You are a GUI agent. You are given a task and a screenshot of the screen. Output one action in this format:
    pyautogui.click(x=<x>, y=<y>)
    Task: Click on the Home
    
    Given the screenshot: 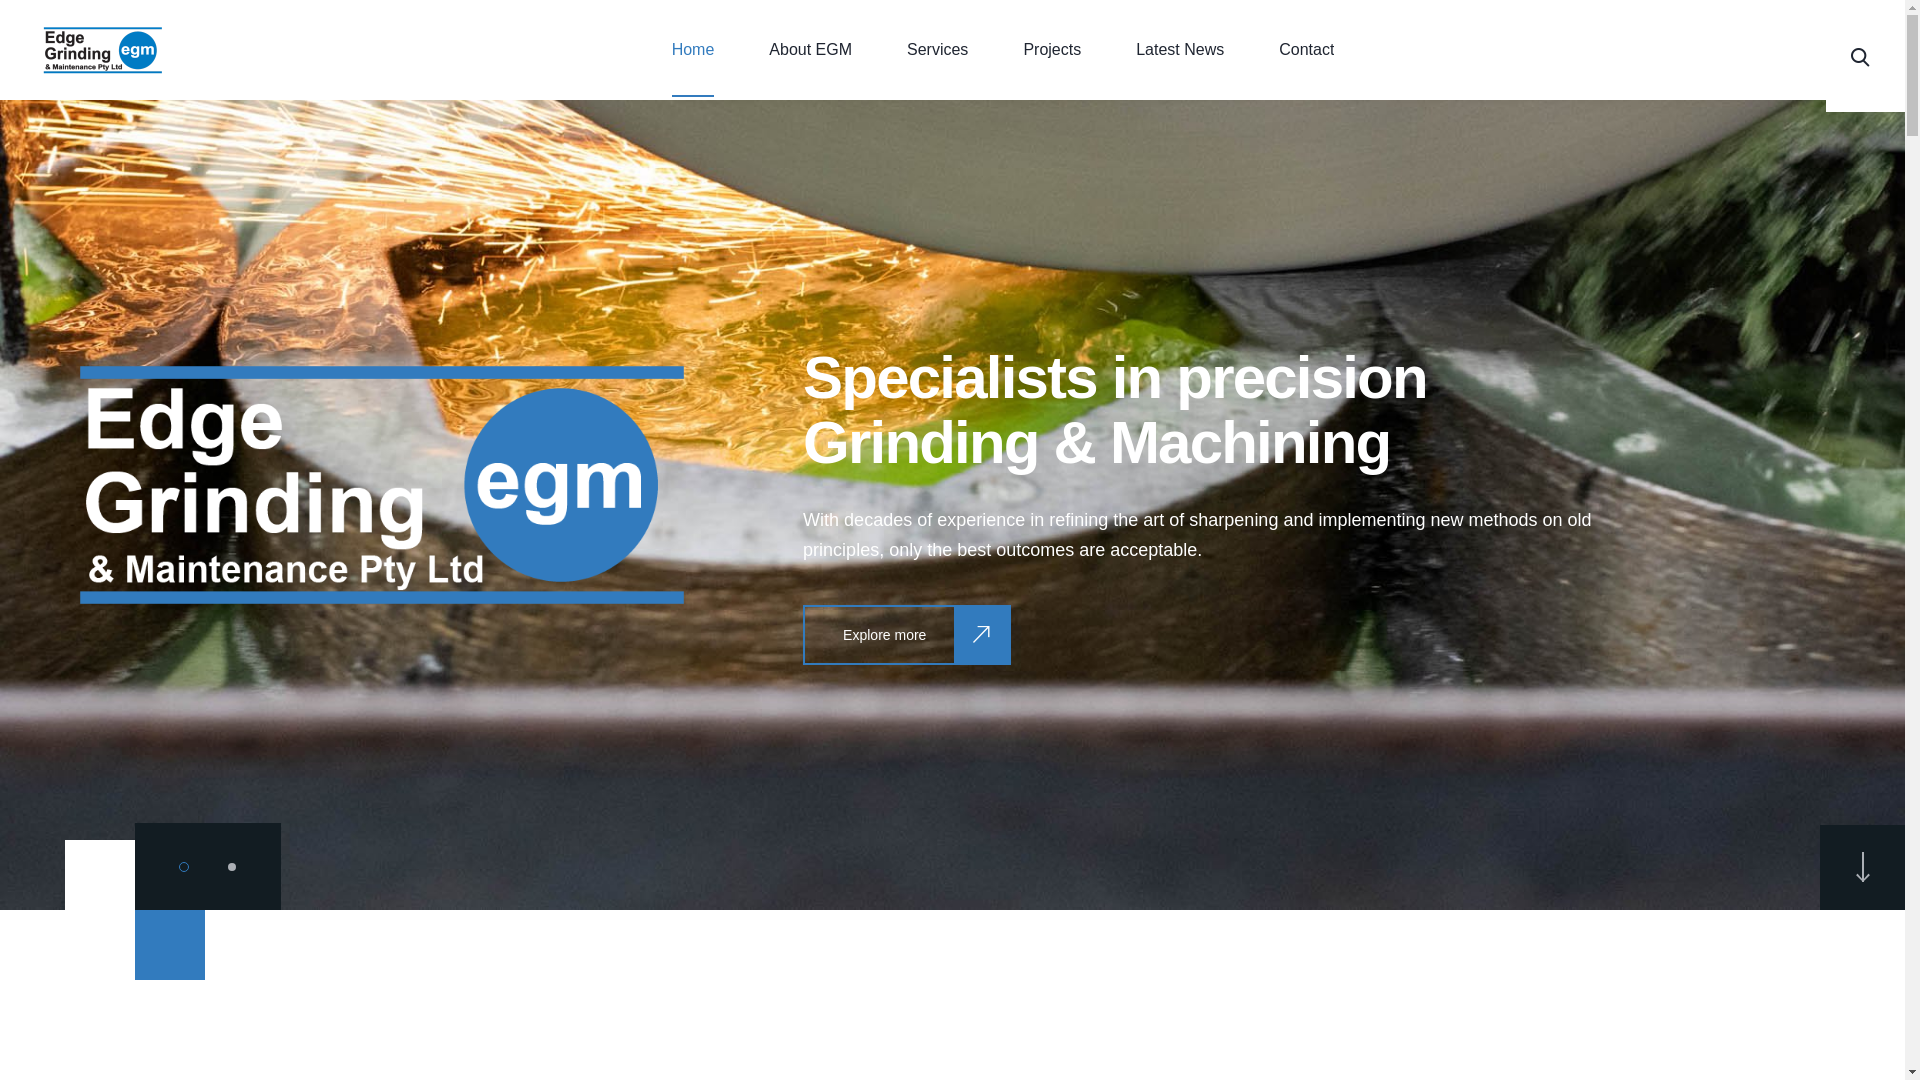 What is the action you would take?
    pyautogui.click(x=694, y=50)
    